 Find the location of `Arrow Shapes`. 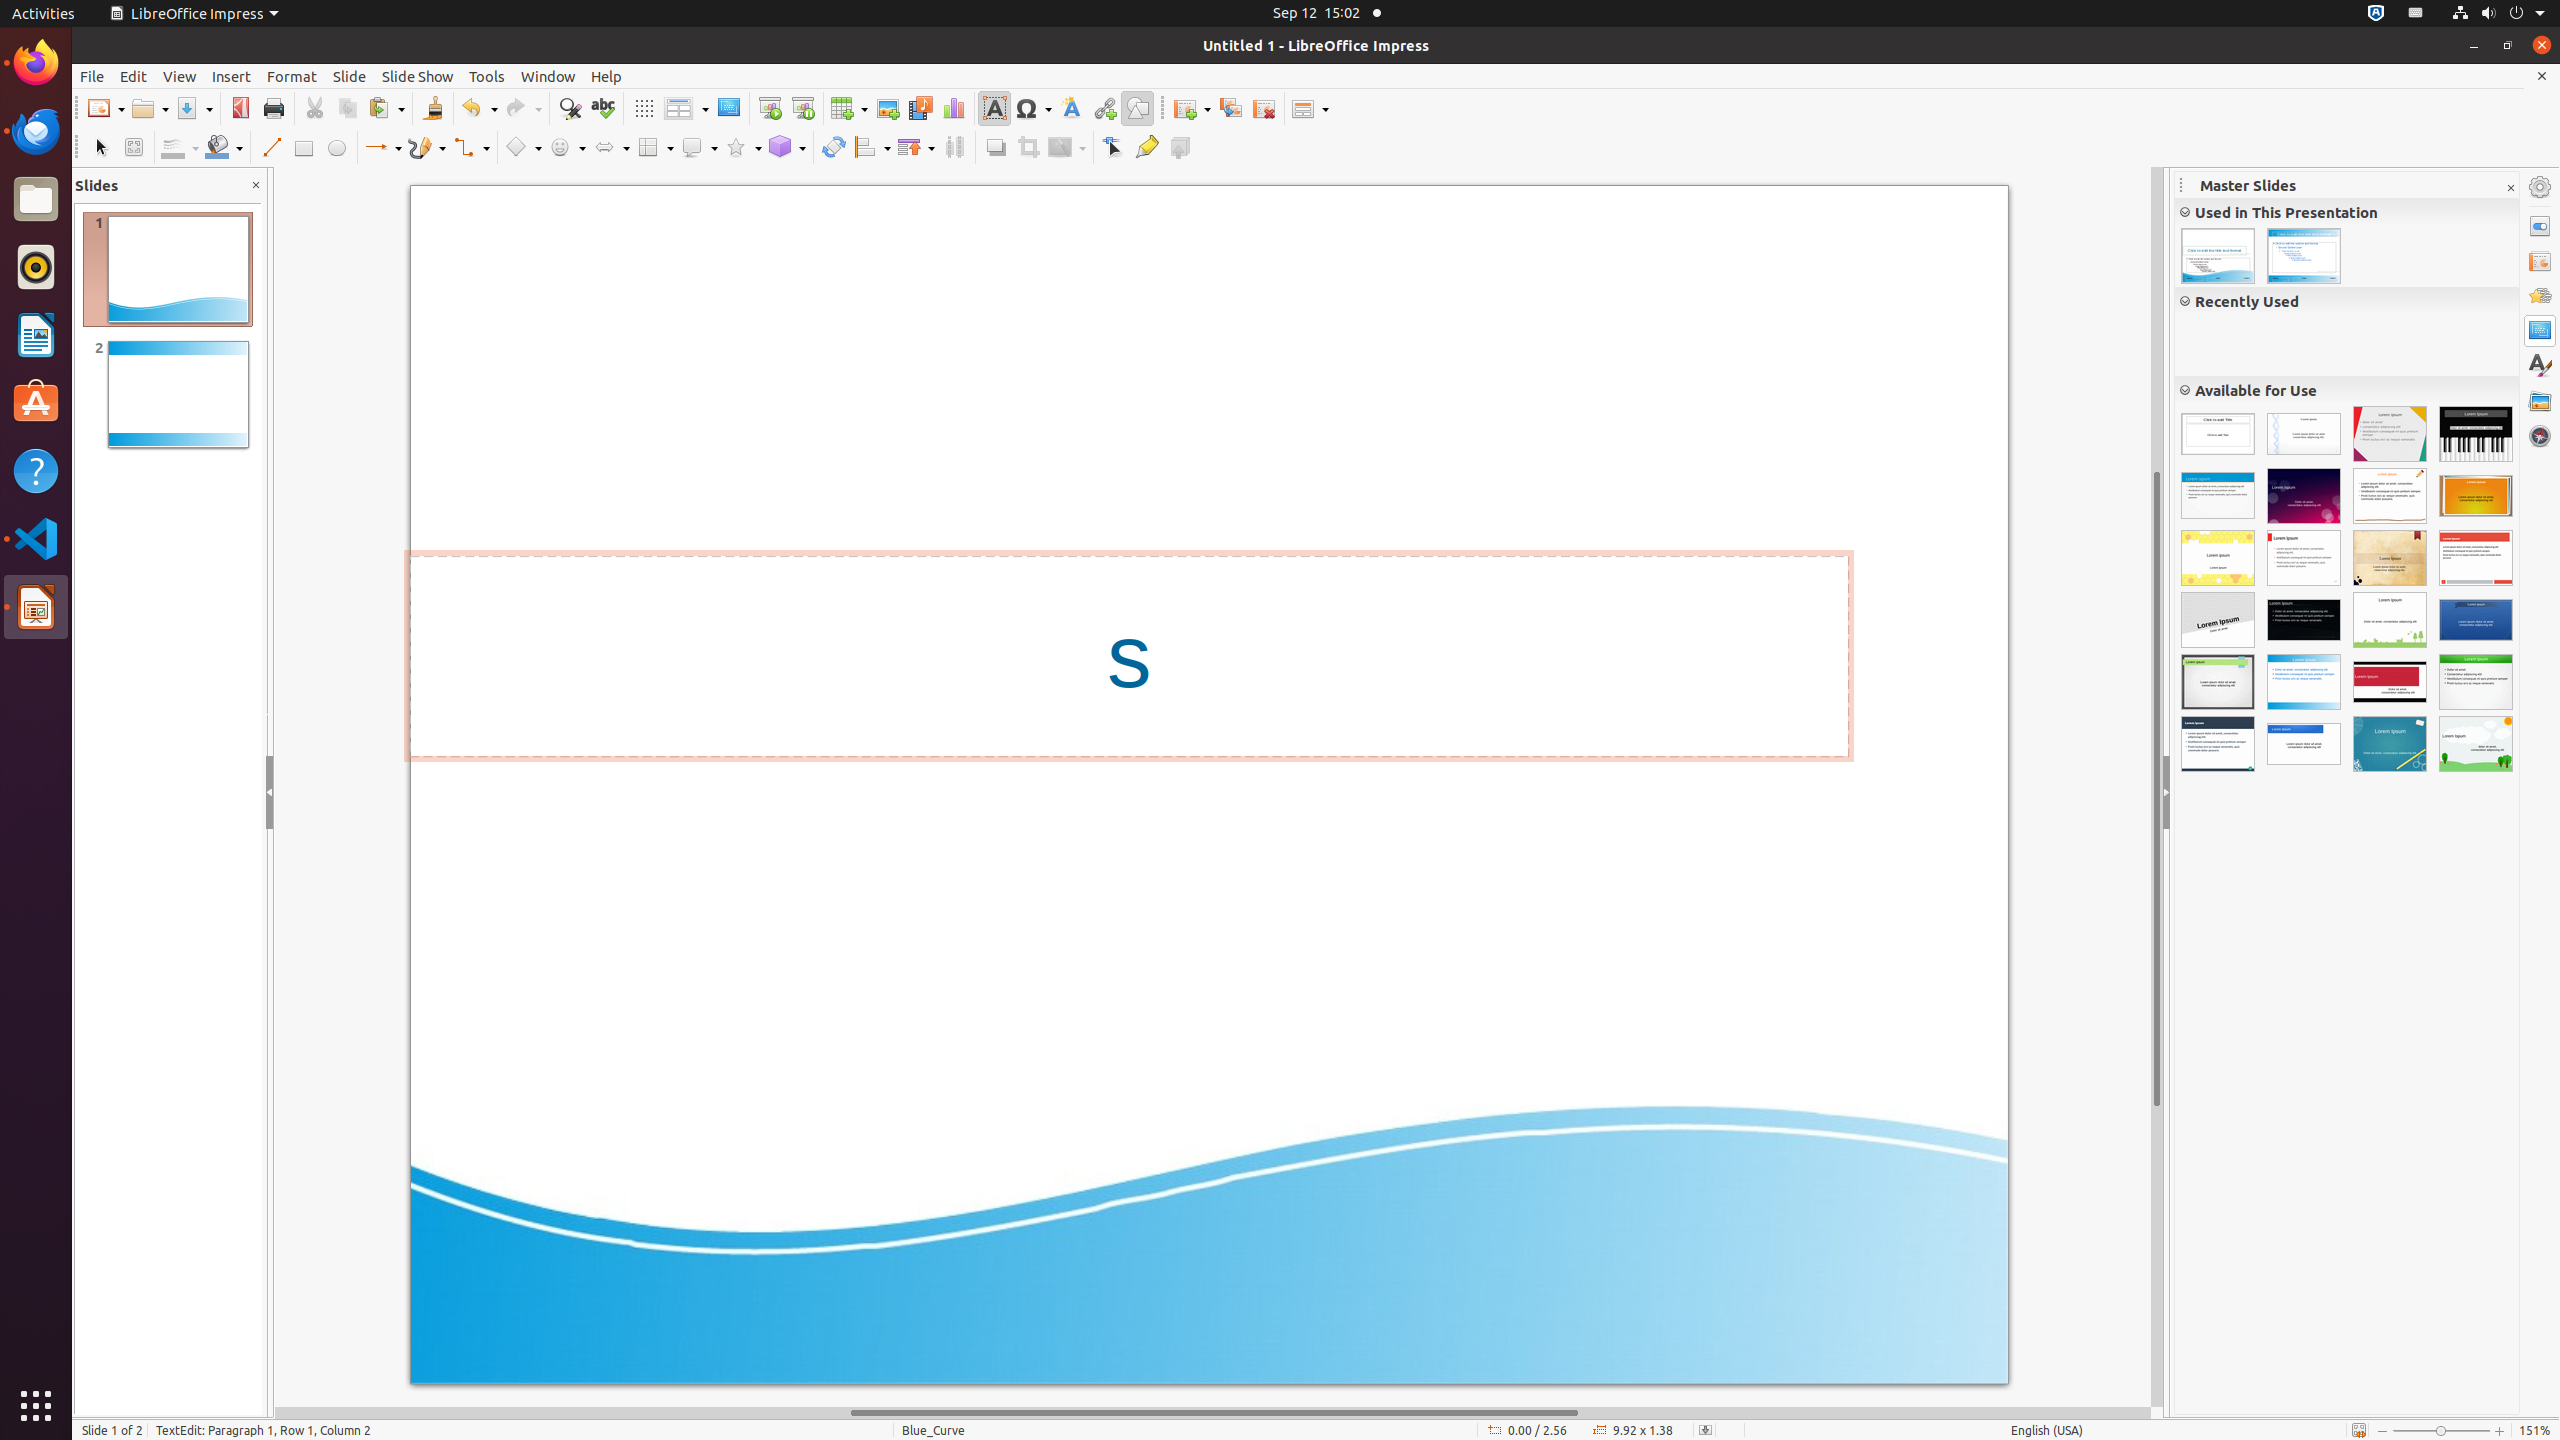

Arrow Shapes is located at coordinates (611, 148).